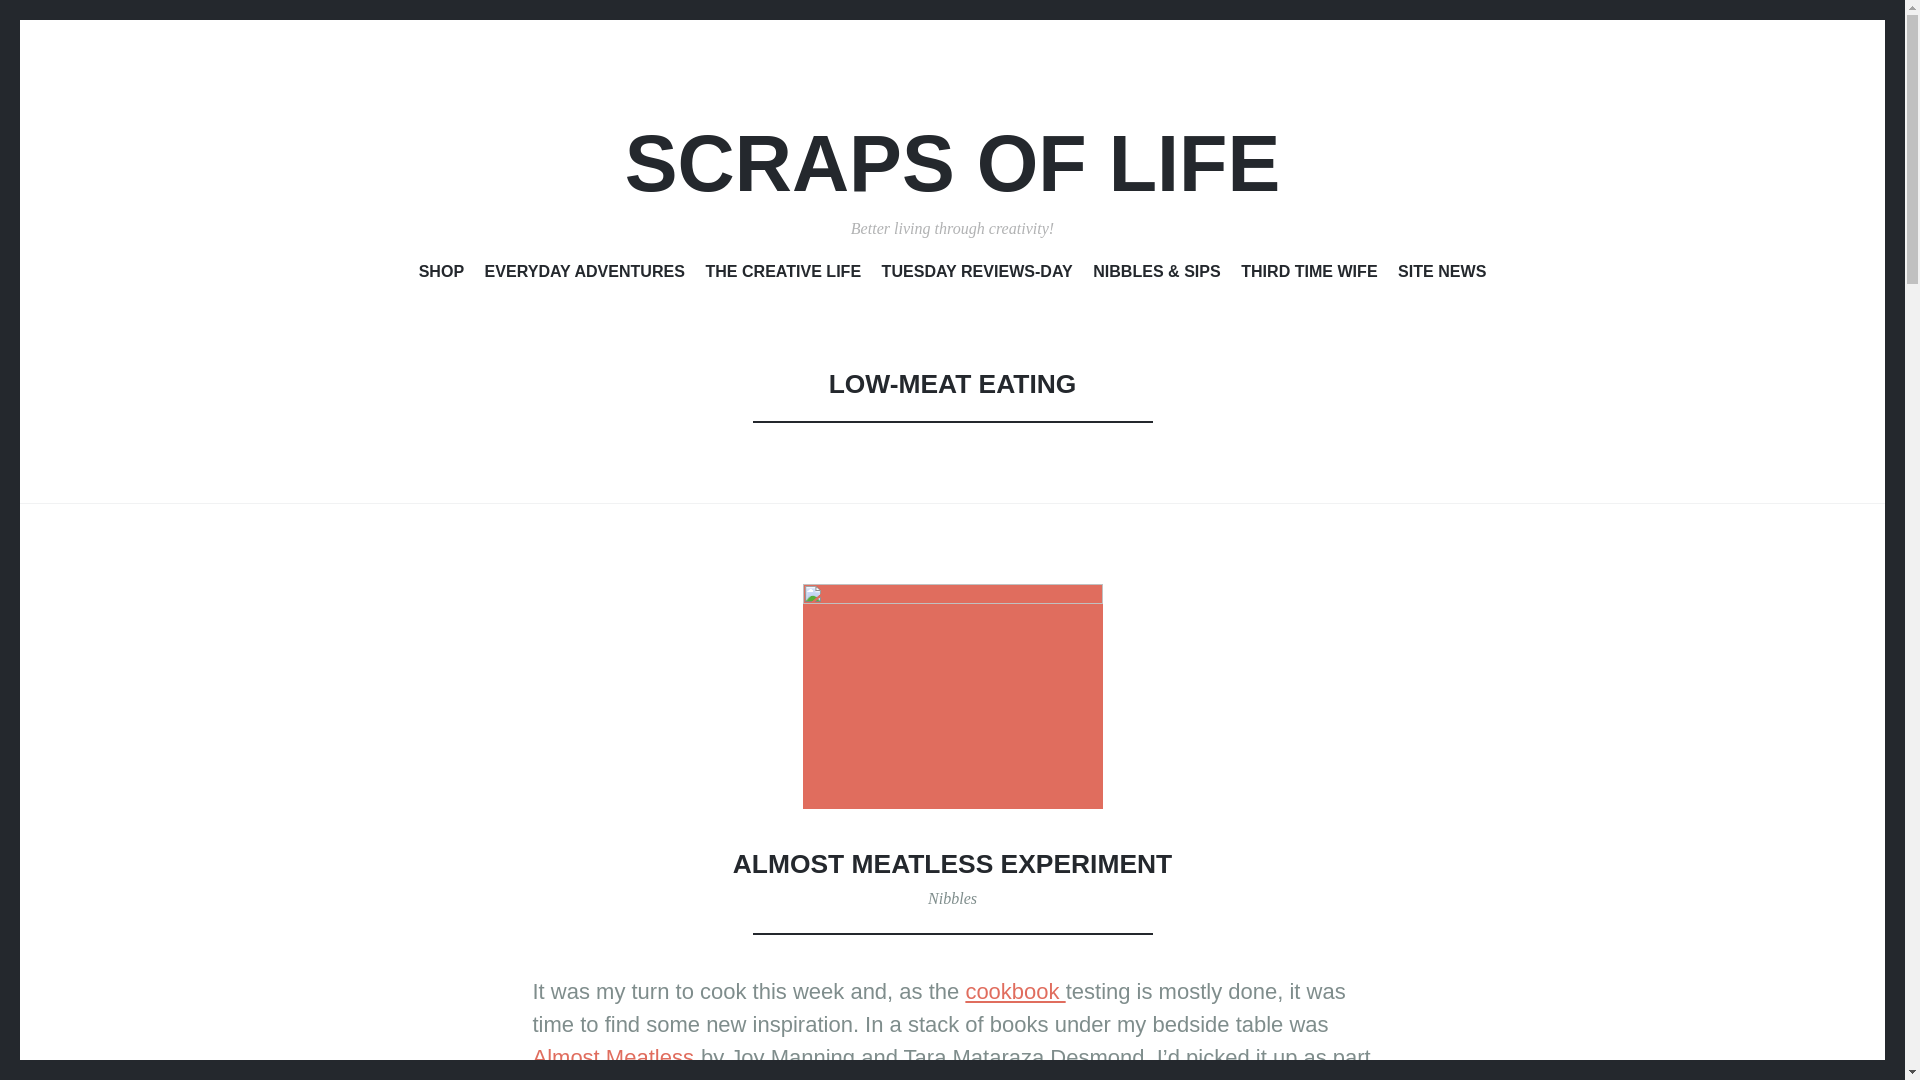 This screenshot has height=1080, width=1920. What do you see at coordinates (1442, 275) in the screenshot?
I see `SITE NEWS` at bounding box center [1442, 275].